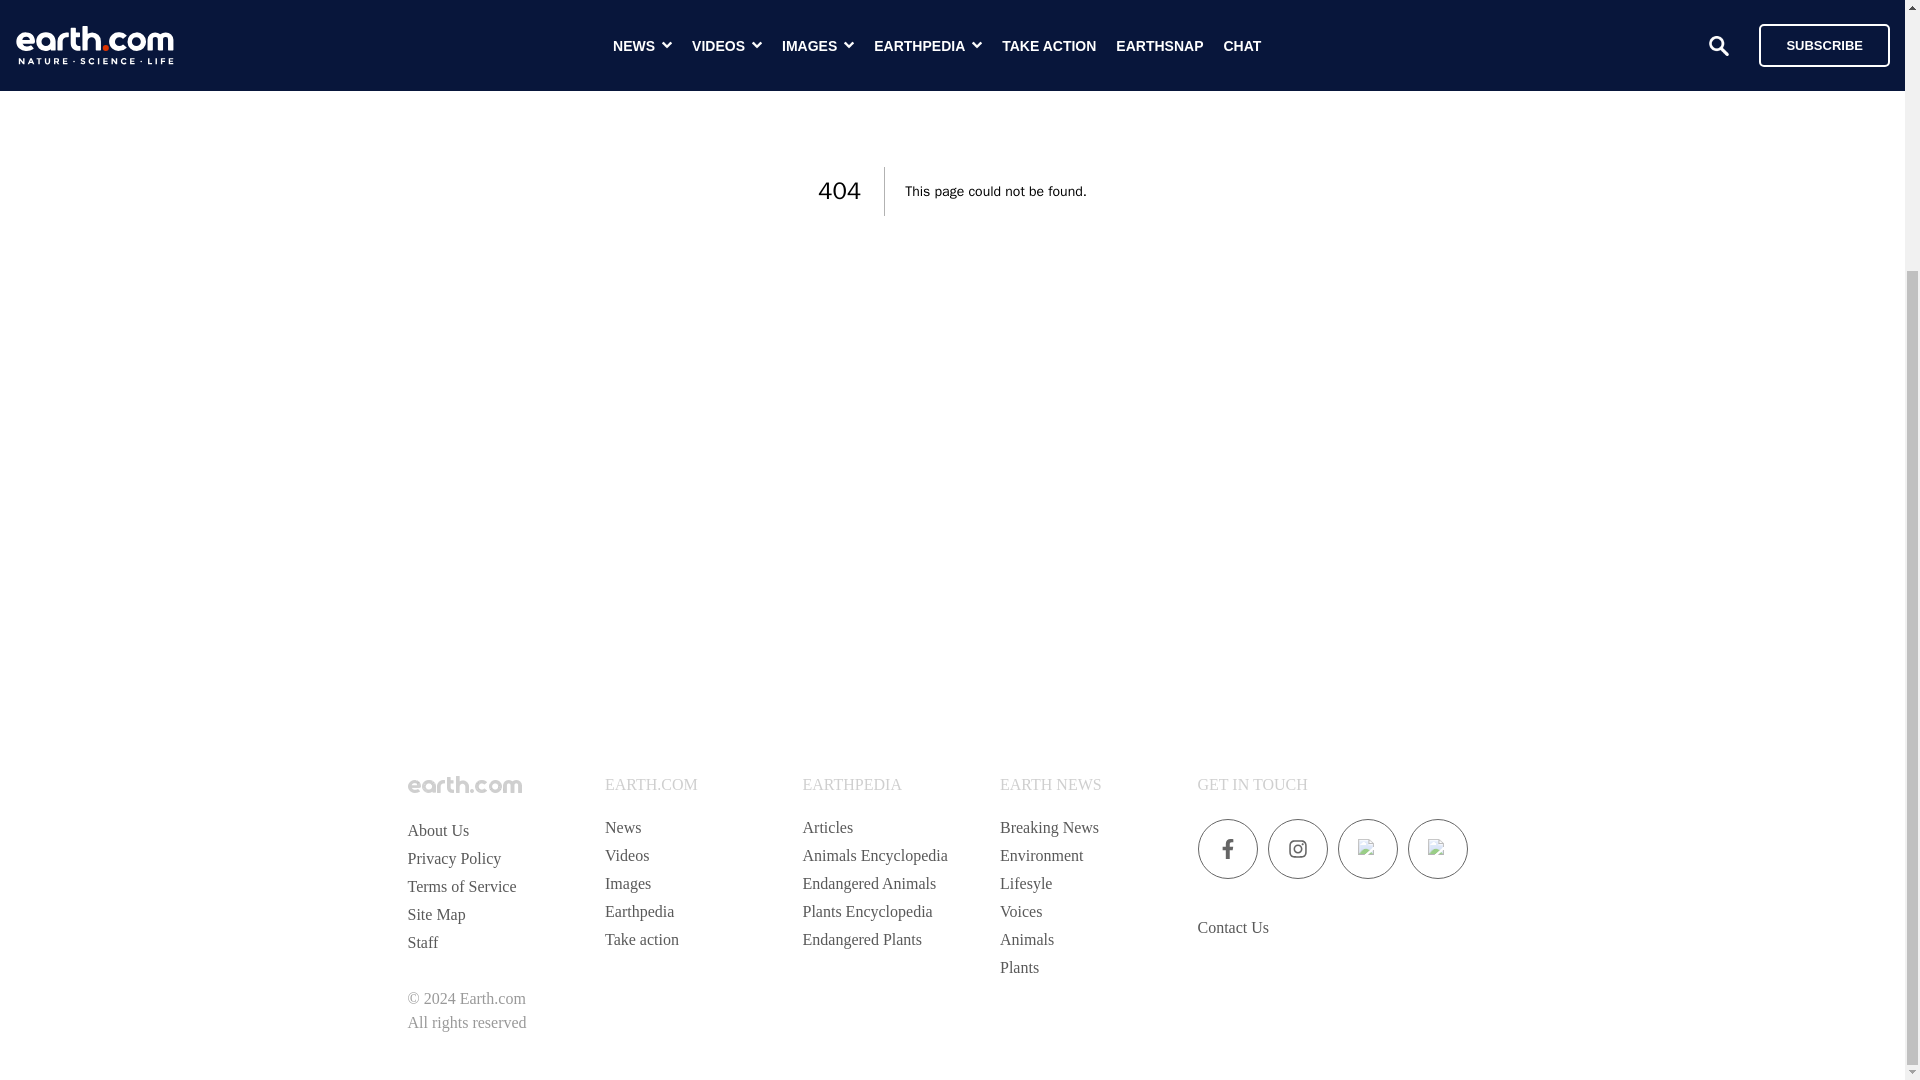 Image resolution: width=1920 pixels, height=1080 pixels. What do you see at coordinates (1026, 883) in the screenshot?
I see `Lifesyle` at bounding box center [1026, 883].